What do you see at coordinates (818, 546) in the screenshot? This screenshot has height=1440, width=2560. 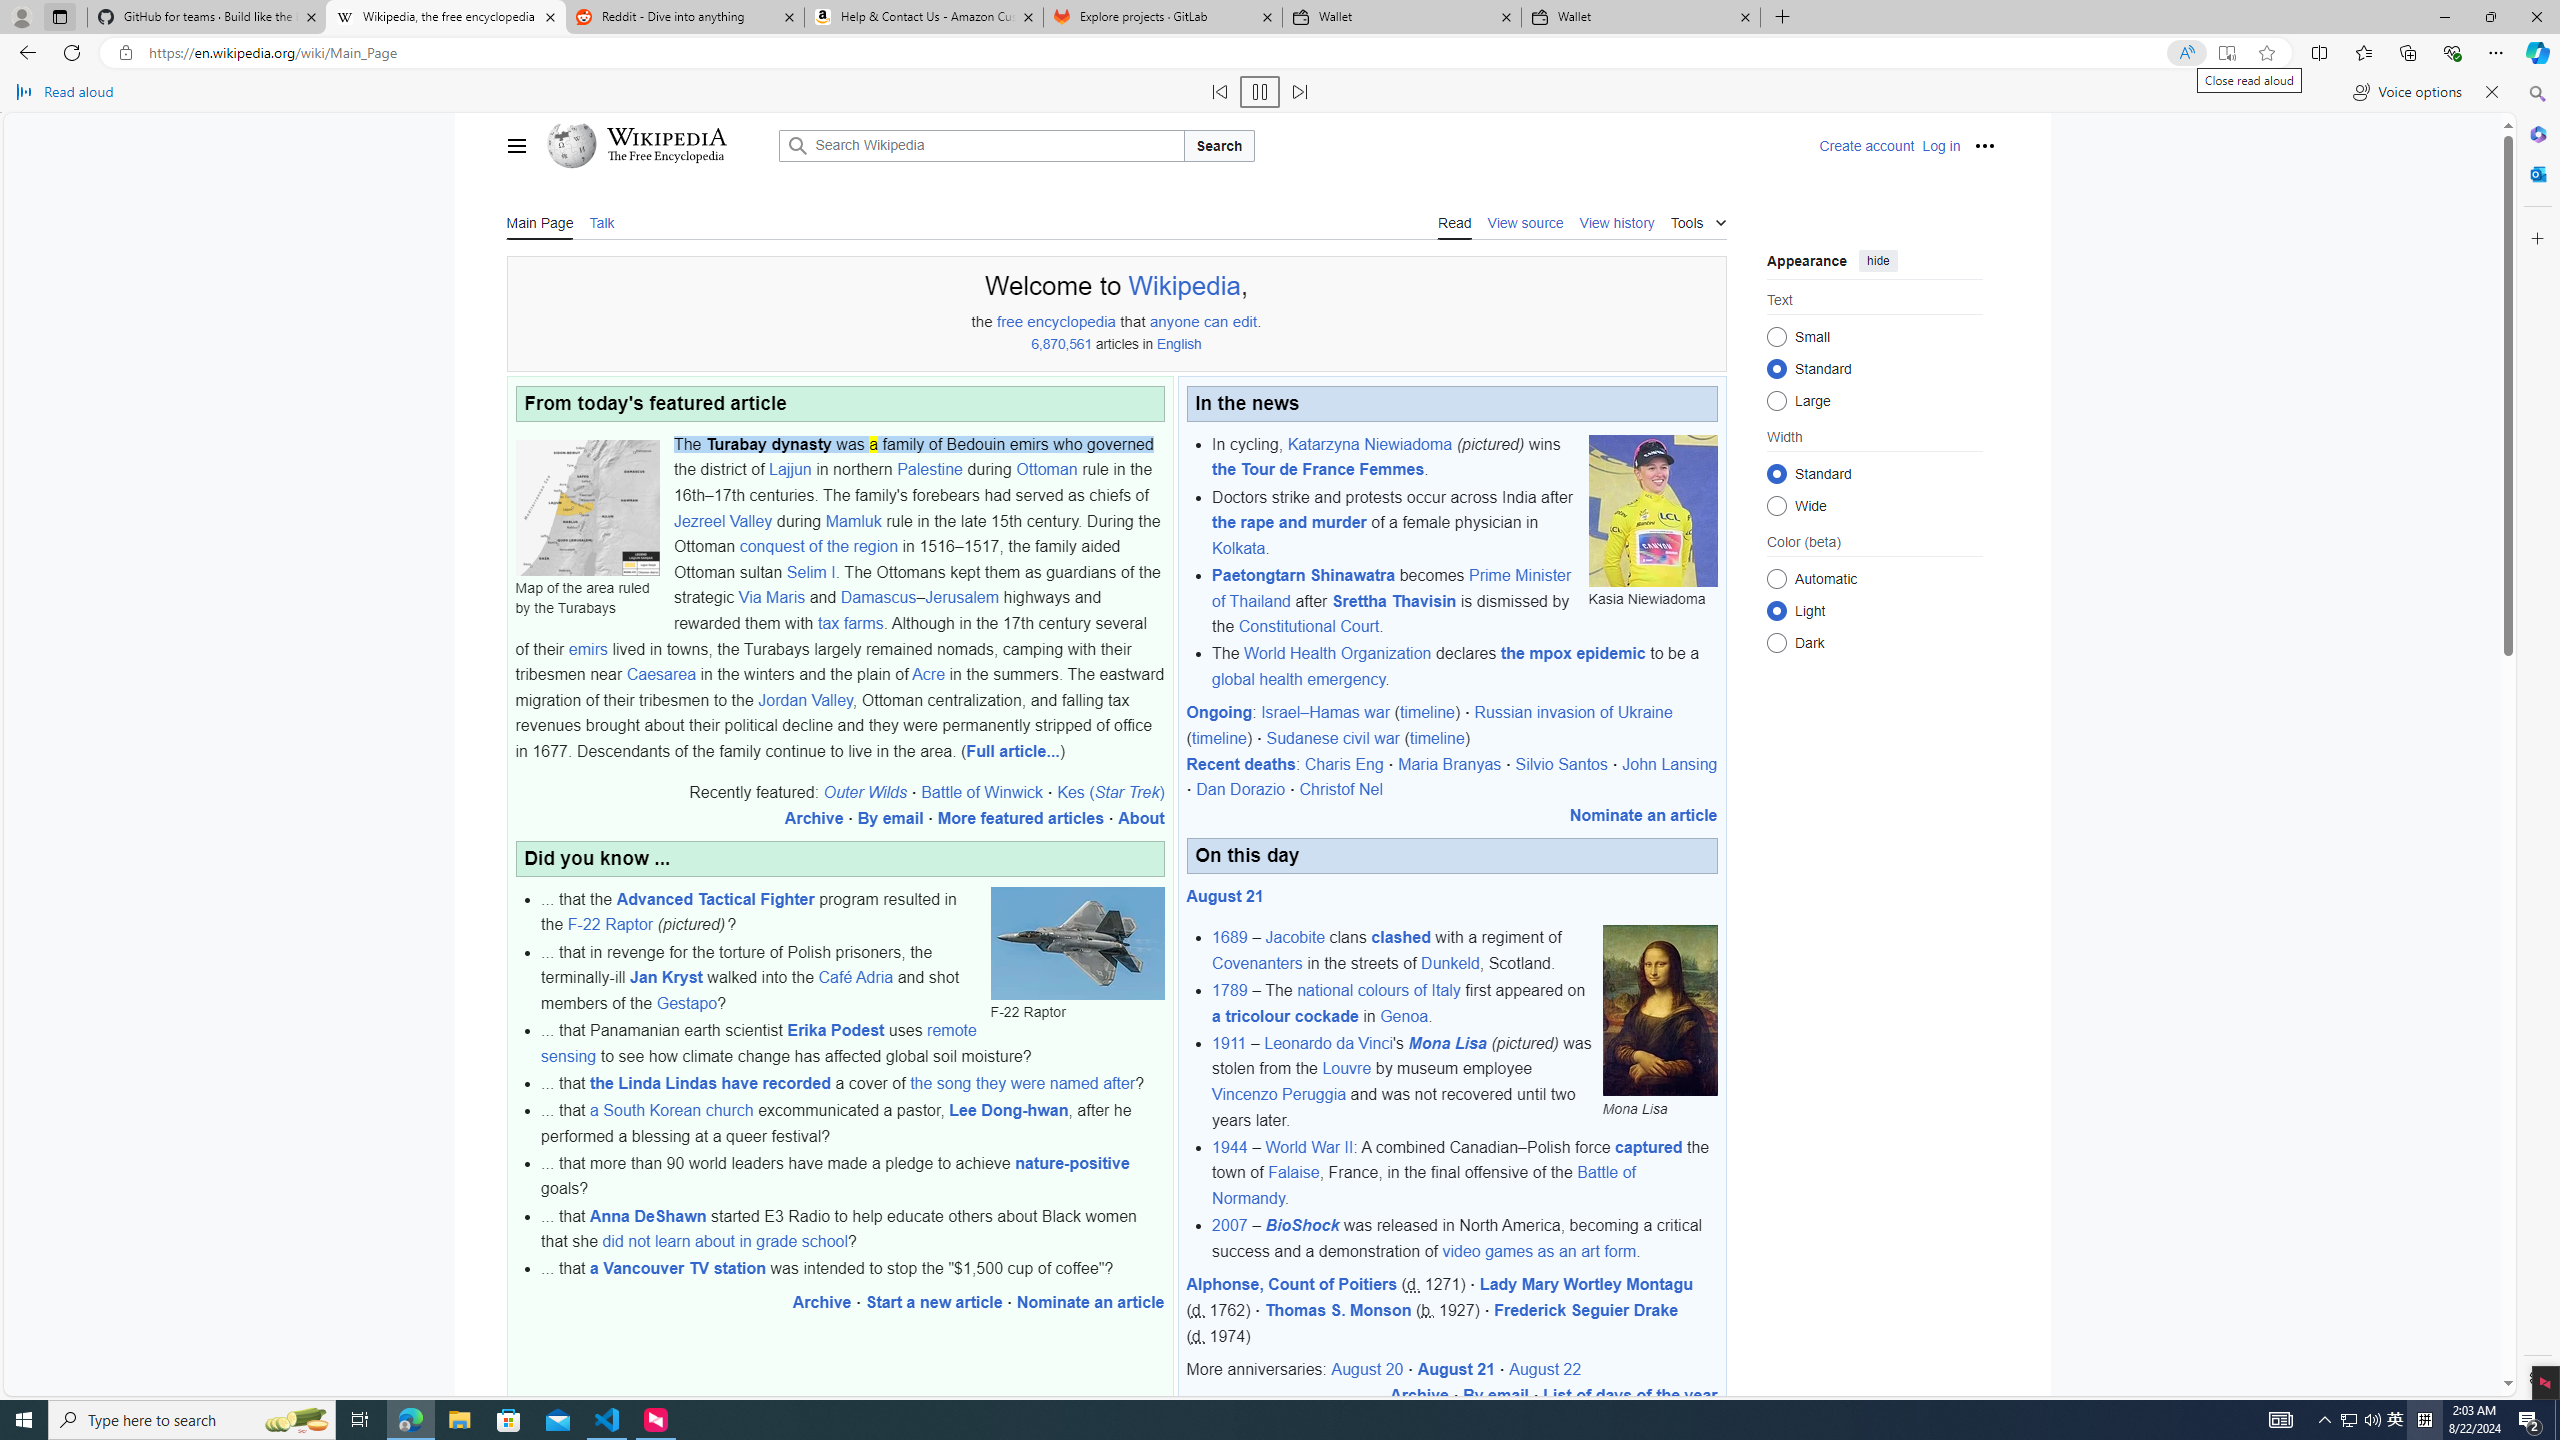 I see `conquest of the region` at bounding box center [818, 546].